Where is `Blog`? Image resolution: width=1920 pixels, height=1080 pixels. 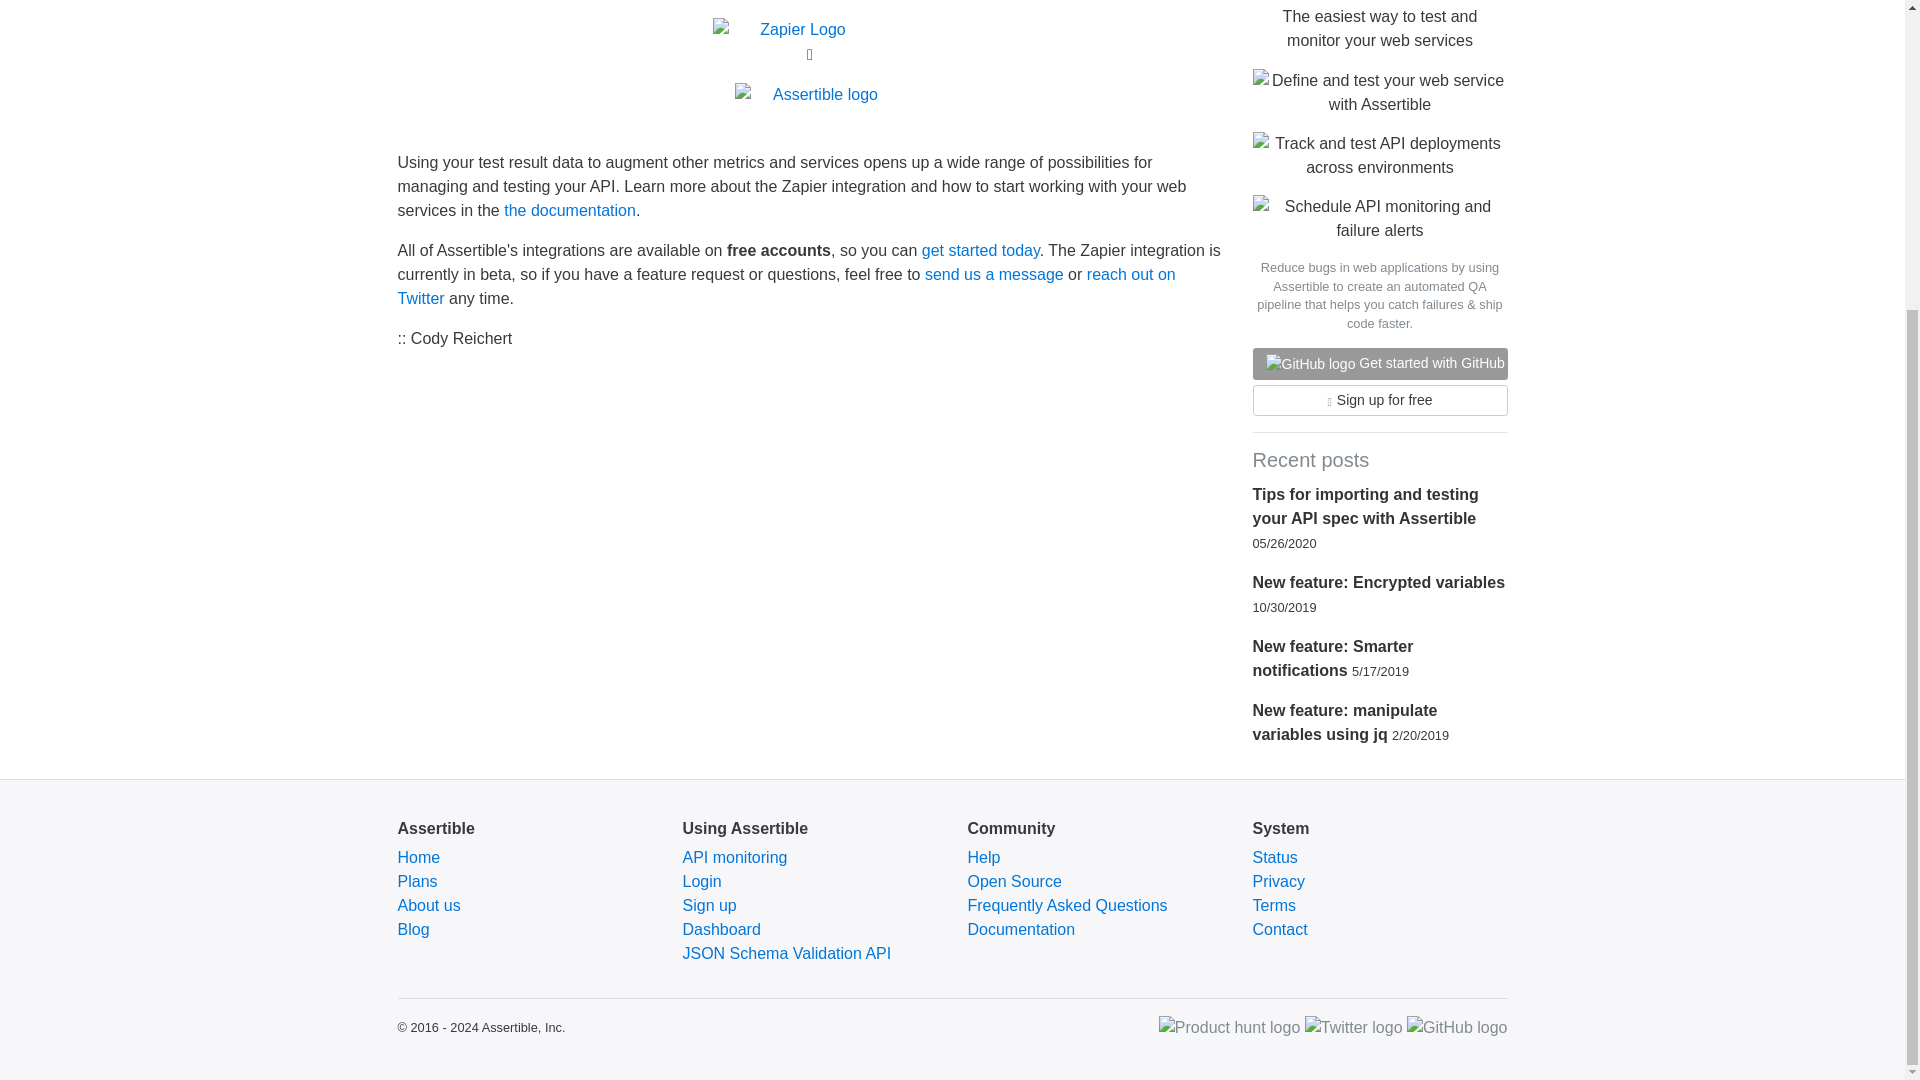 Blog is located at coordinates (414, 930).